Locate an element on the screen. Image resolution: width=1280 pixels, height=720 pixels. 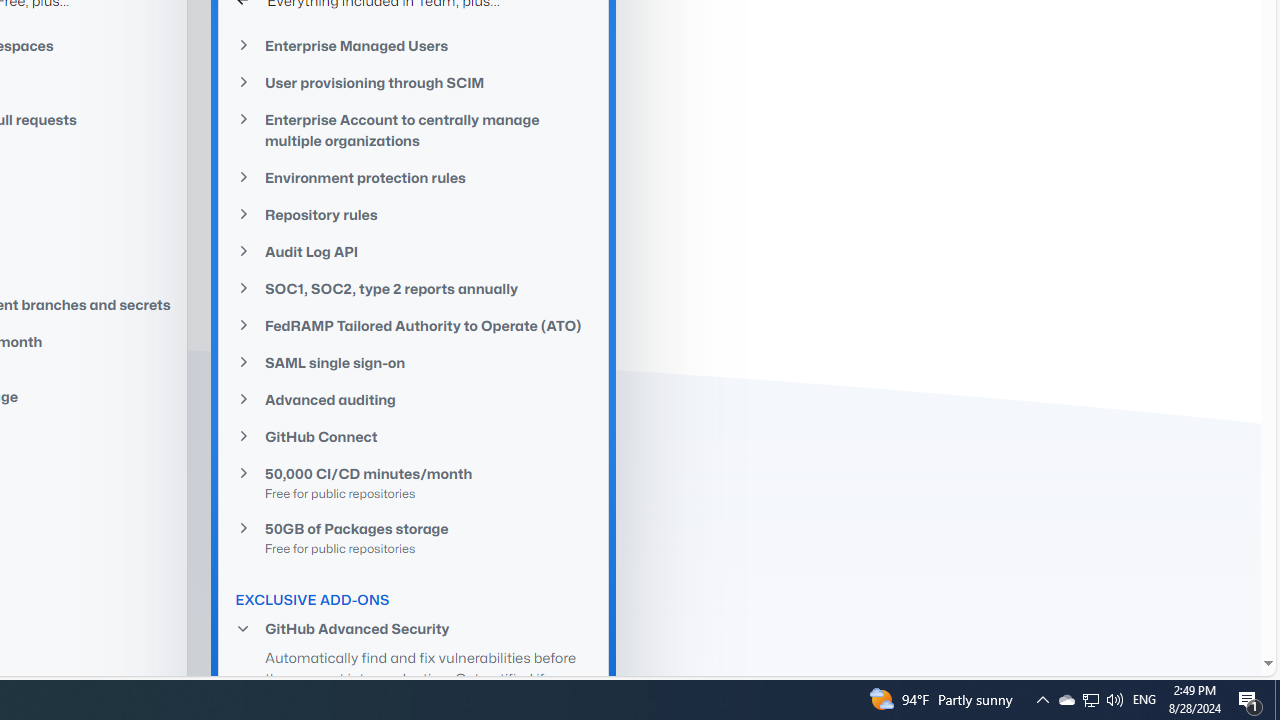
SAML single sign-on is located at coordinates (414, 362).